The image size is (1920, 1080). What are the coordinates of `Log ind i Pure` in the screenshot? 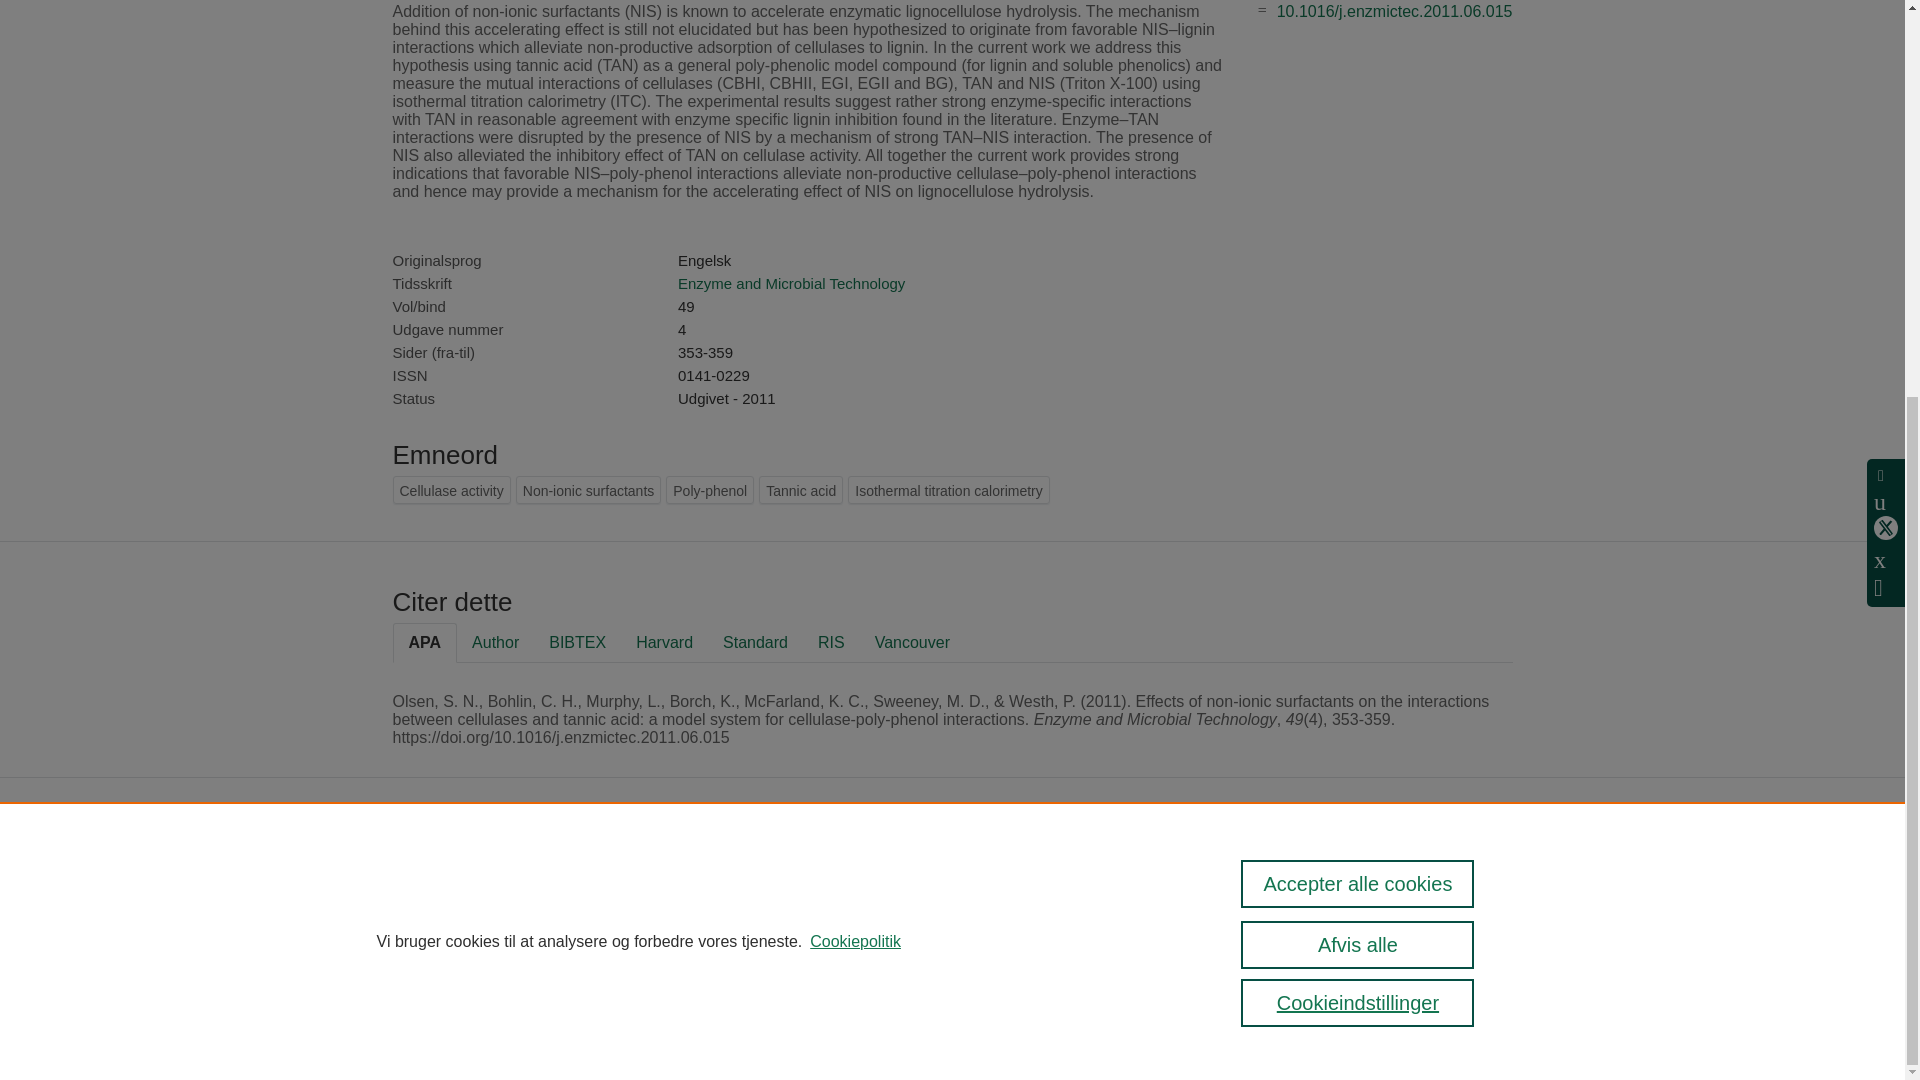 It's located at (642, 1030).